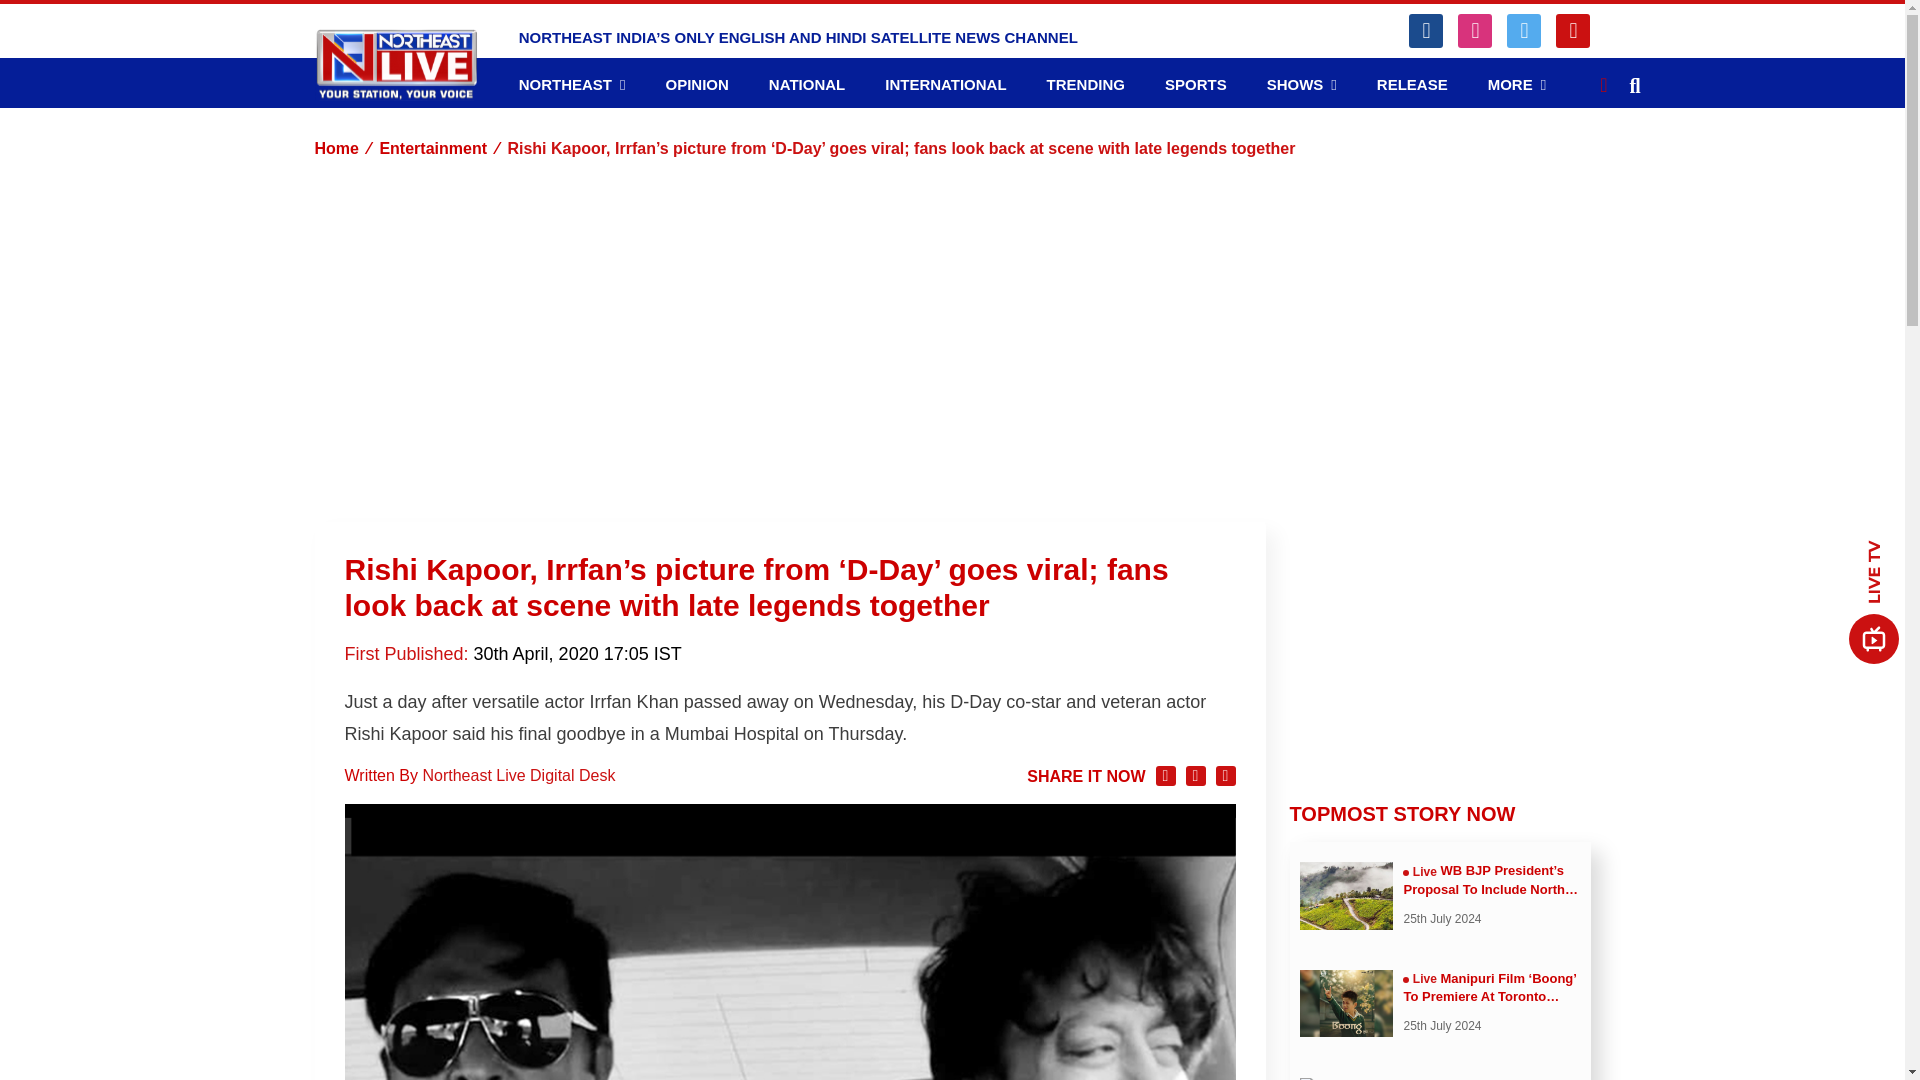 This screenshot has height=1080, width=1920. Describe the element at coordinates (395, 65) in the screenshot. I see `Logo` at that location.